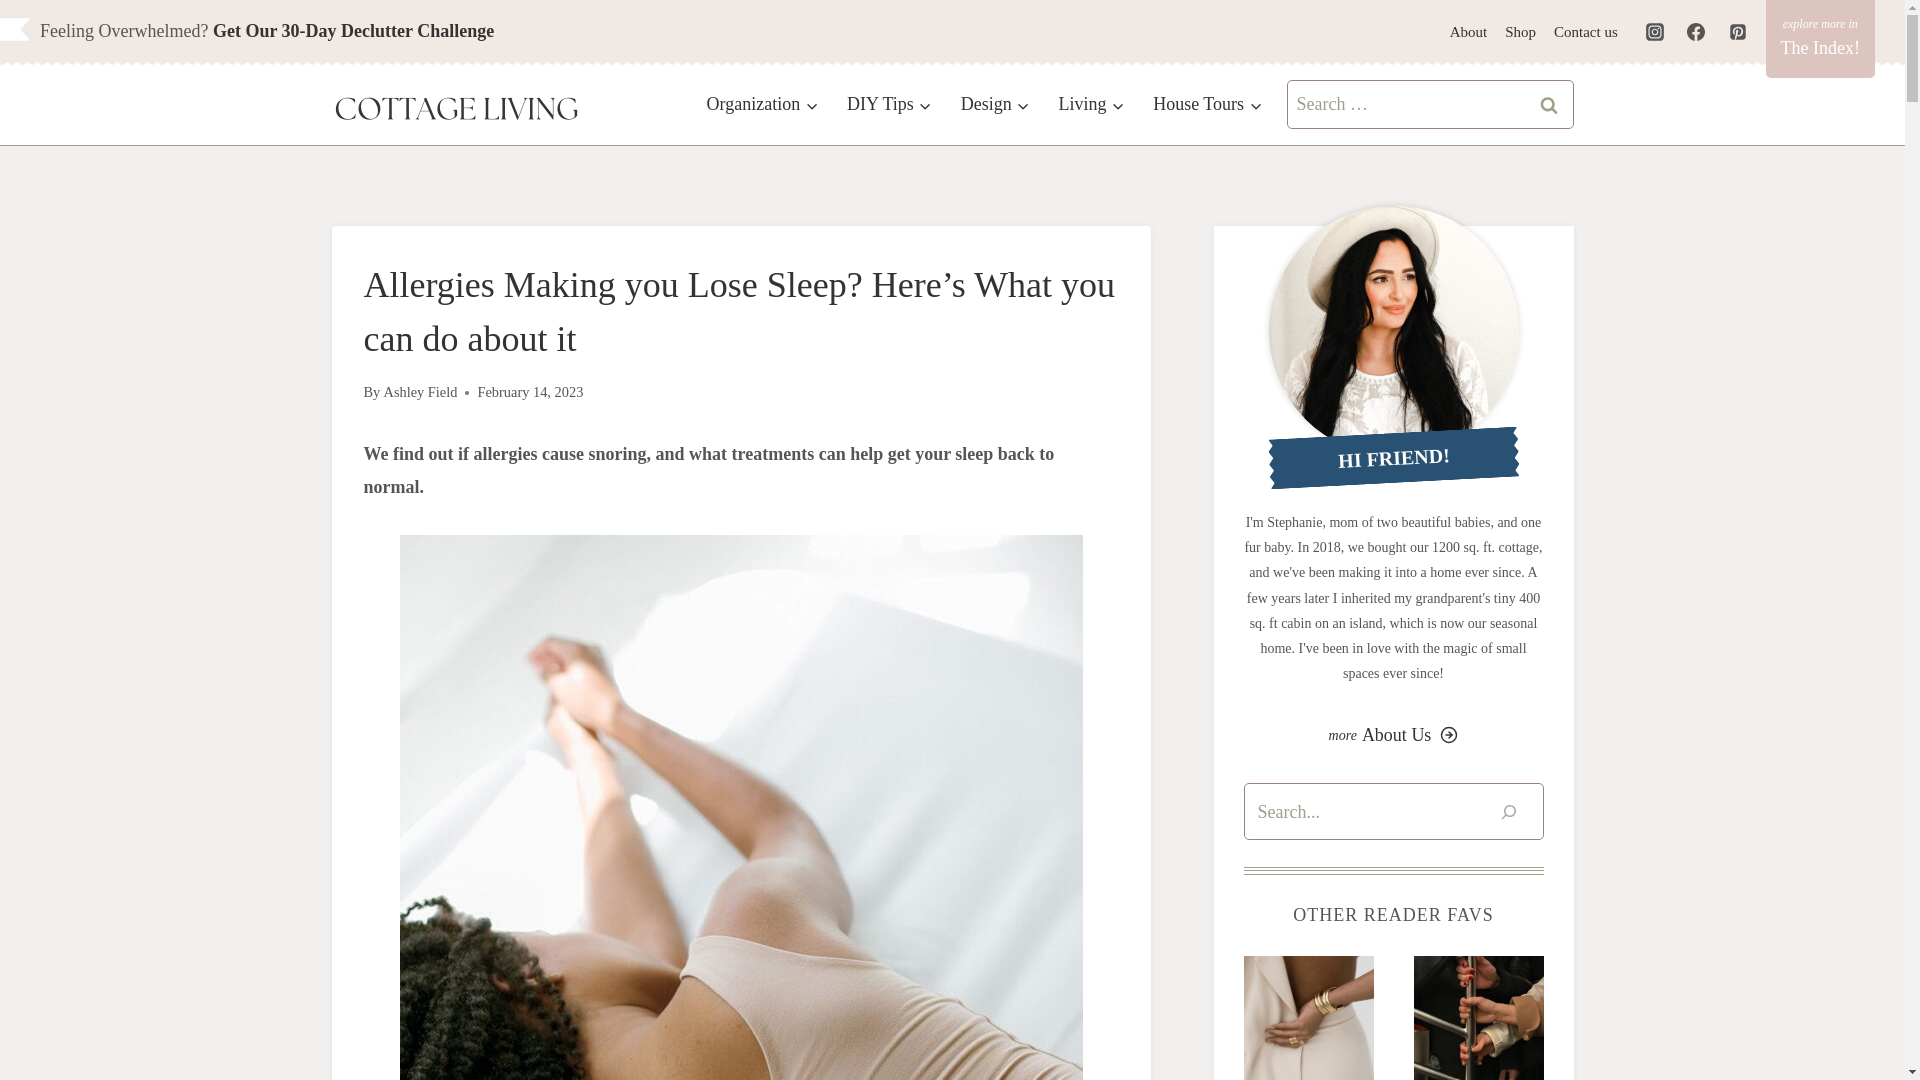 This screenshot has height=1080, width=1920. Describe the element at coordinates (1586, 32) in the screenshot. I see `Contact us` at that location.